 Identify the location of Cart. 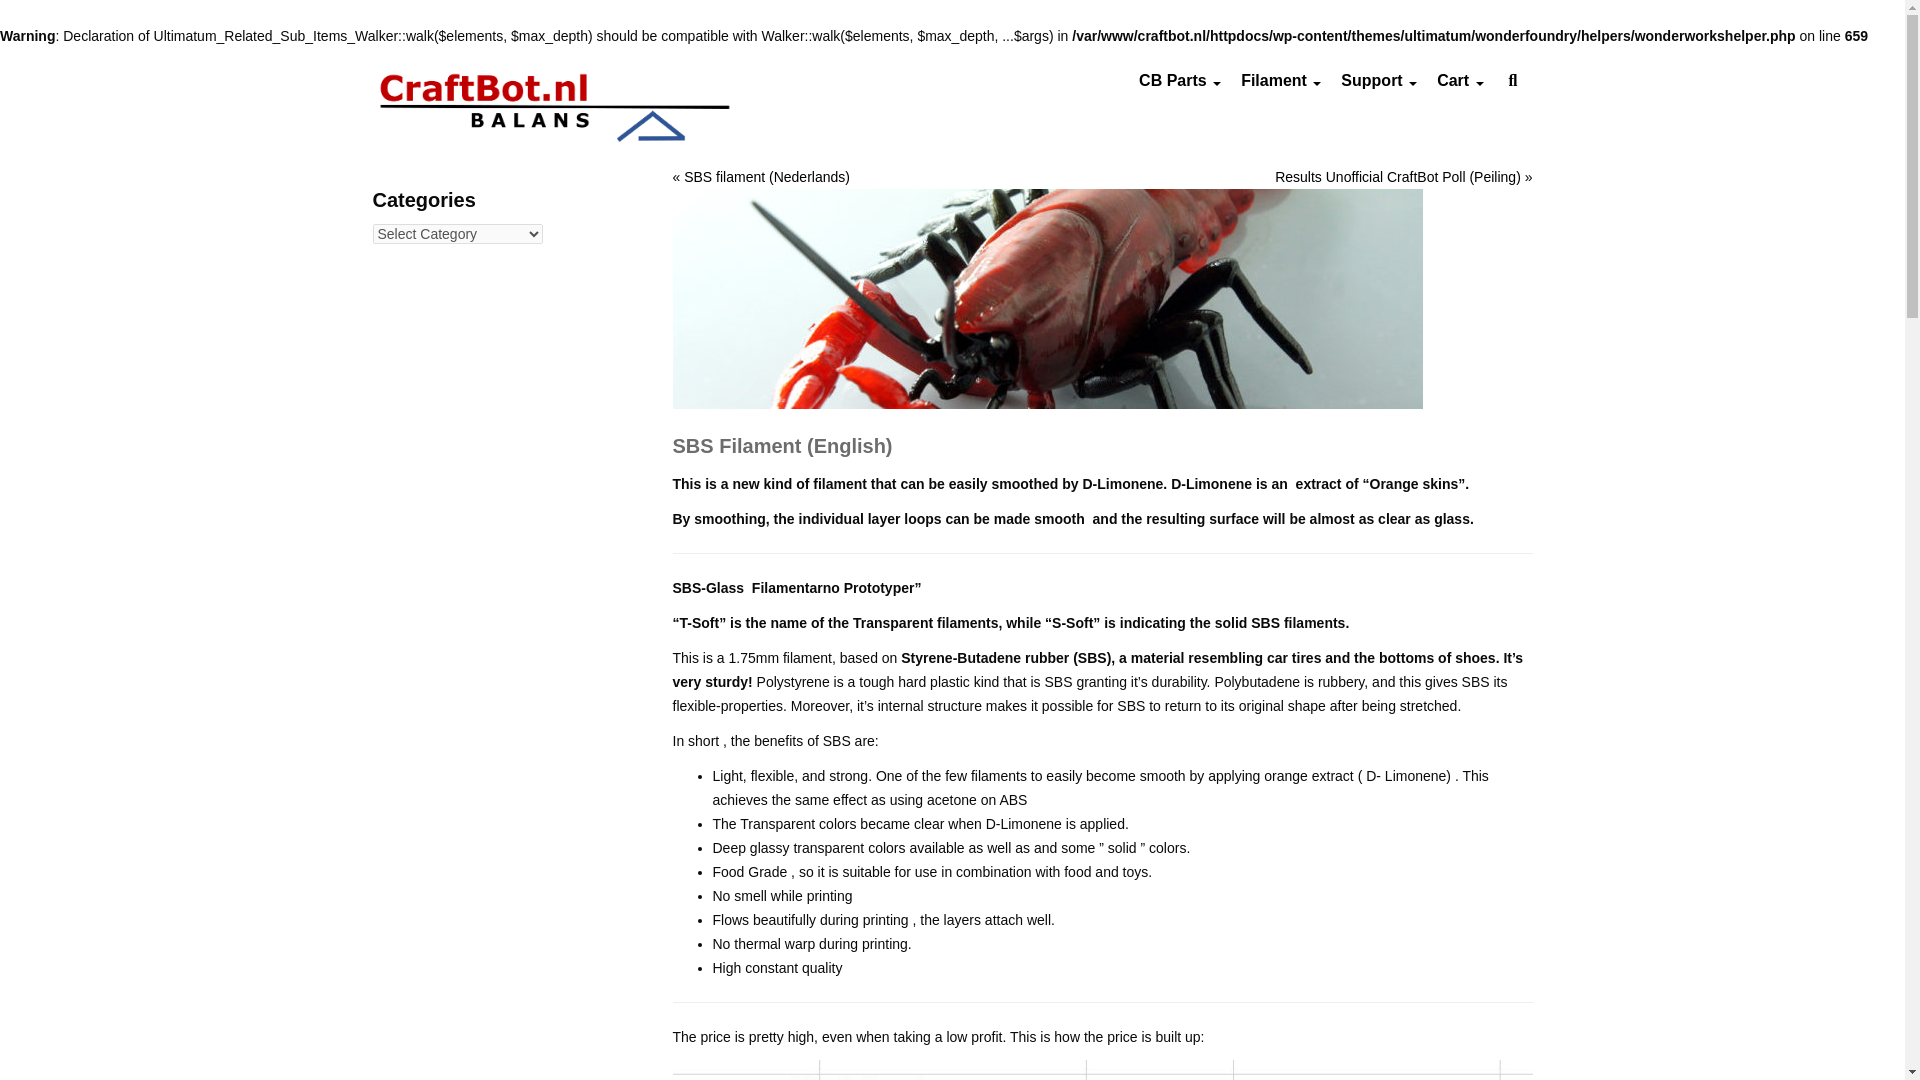
(1460, 80).